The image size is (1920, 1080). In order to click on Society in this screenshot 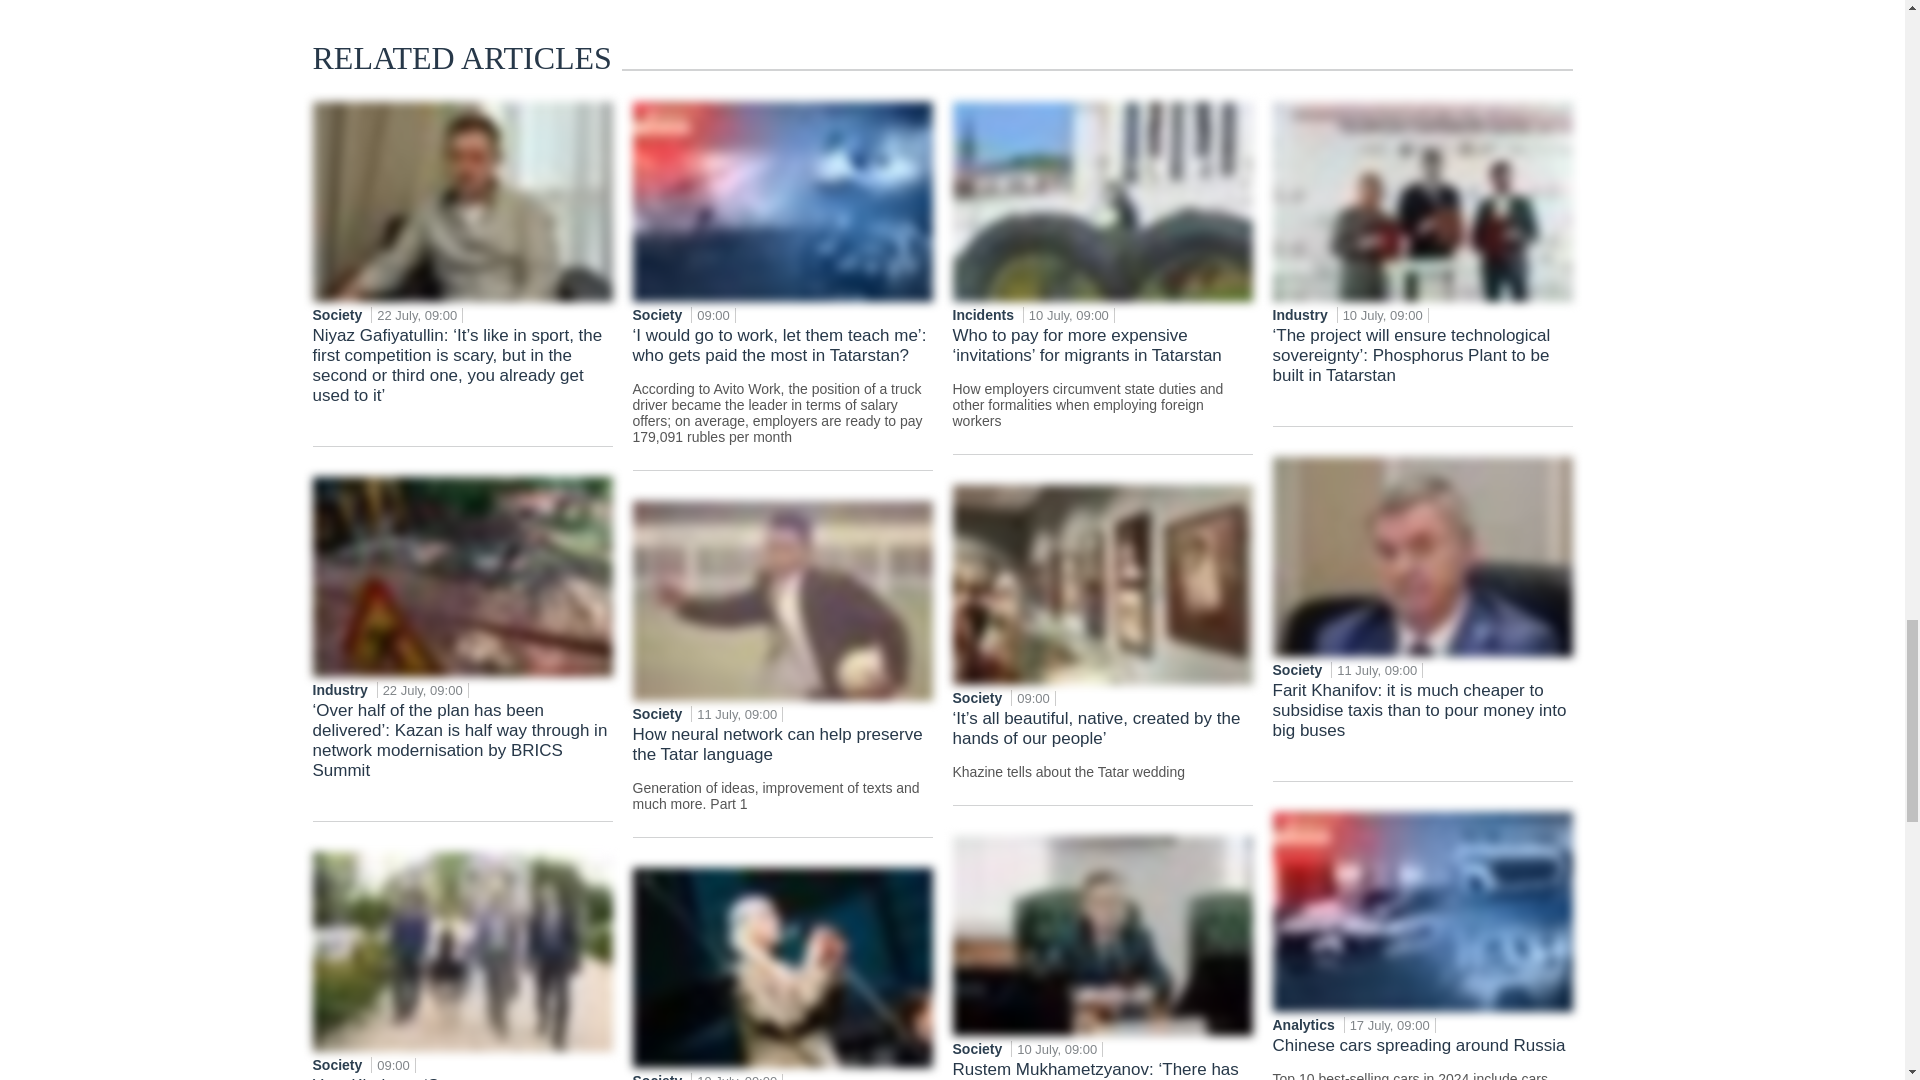, I will do `click(658, 314)`.